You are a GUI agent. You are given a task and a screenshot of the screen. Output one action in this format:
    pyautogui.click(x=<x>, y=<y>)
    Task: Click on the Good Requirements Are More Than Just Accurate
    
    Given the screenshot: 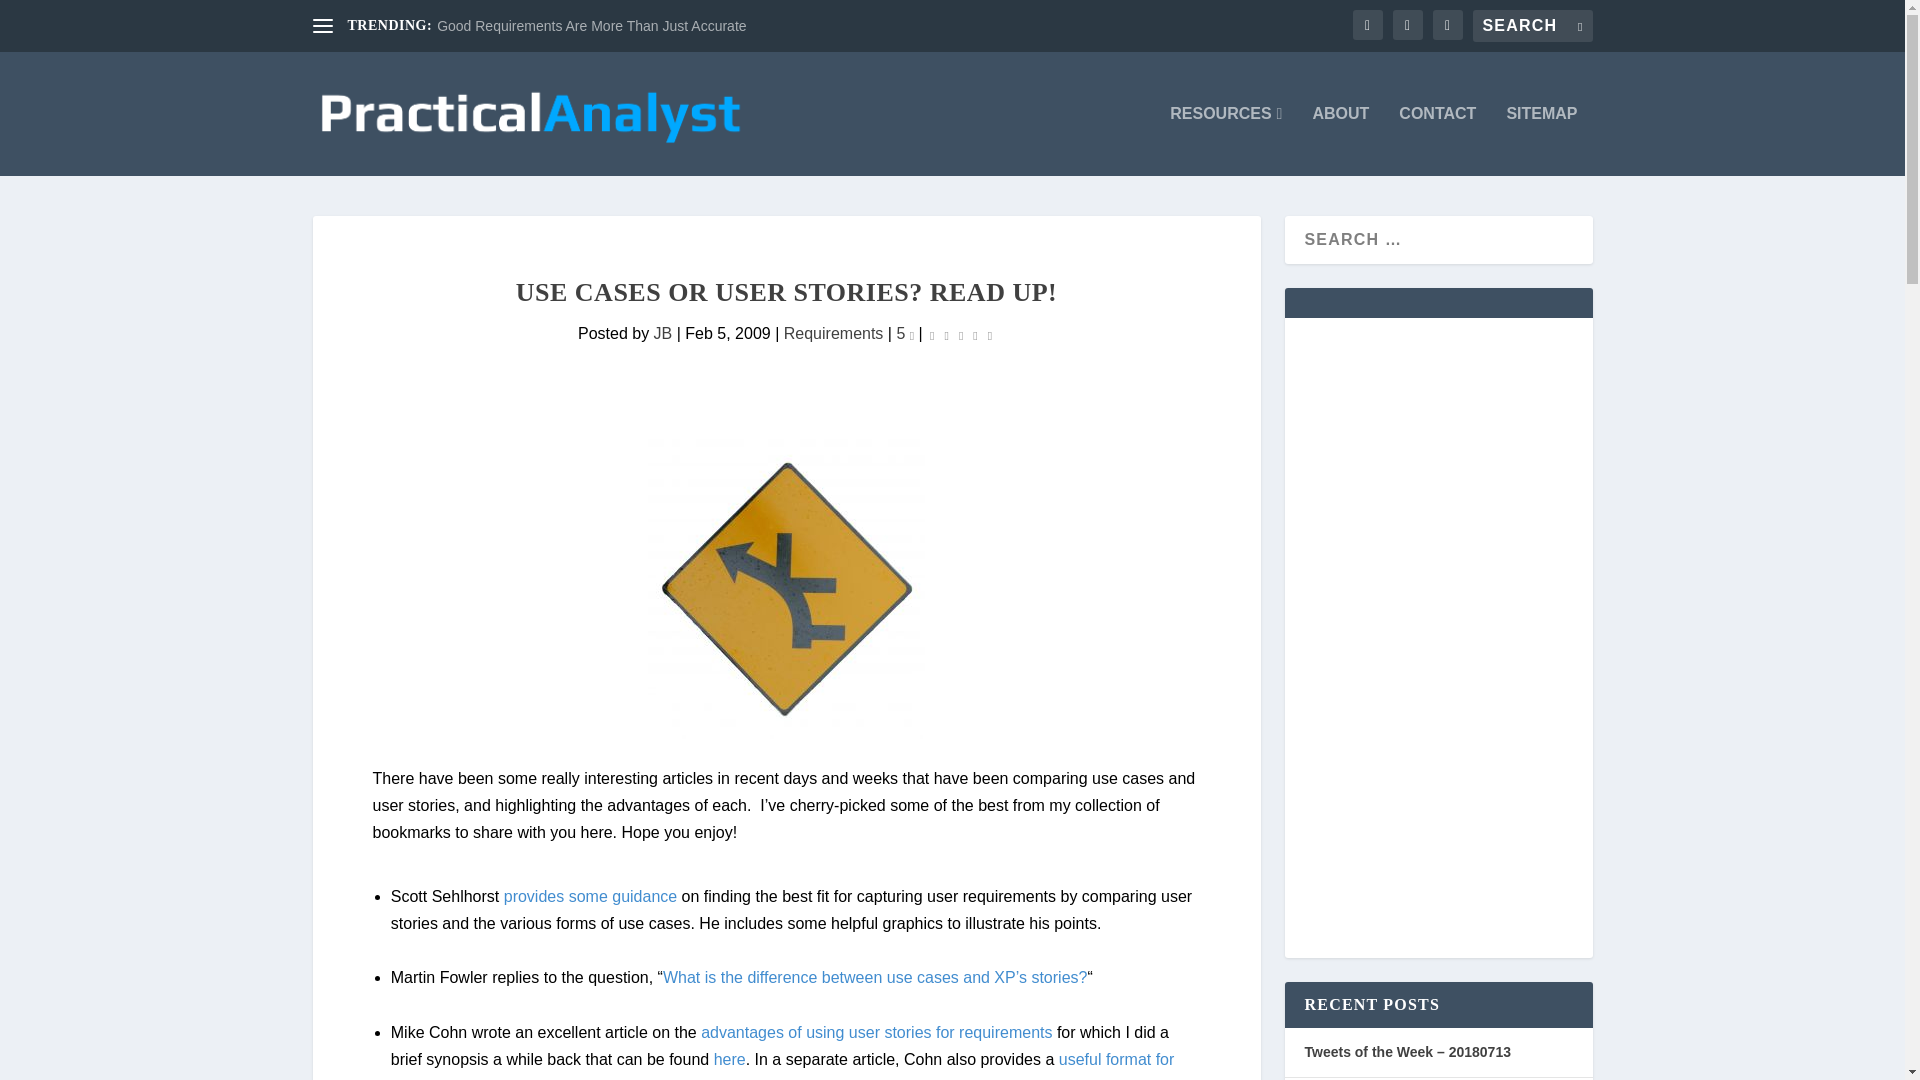 What is the action you would take?
    pyautogui.click(x=592, y=26)
    